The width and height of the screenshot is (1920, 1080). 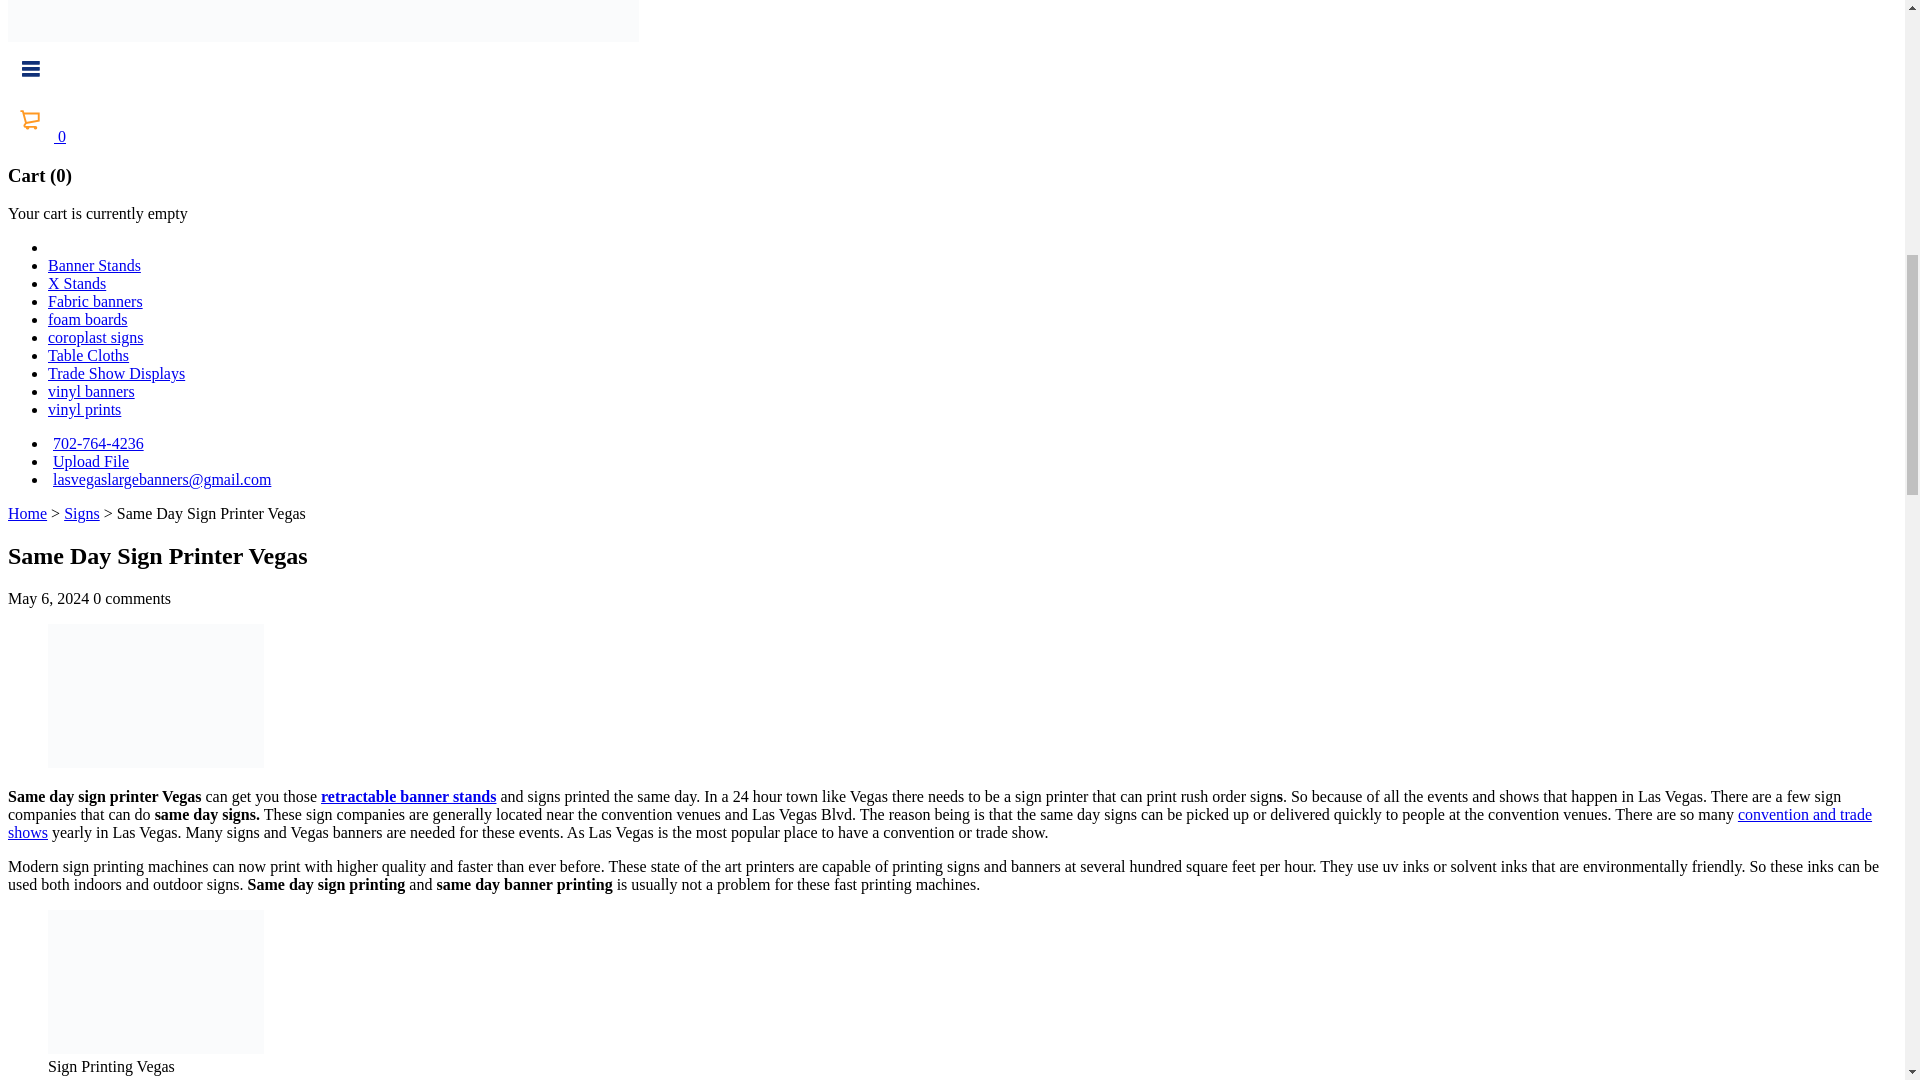 What do you see at coordinates (408, 796) in the screenshot?
I see `retractable banner stands` at bounding box center [408, 796].